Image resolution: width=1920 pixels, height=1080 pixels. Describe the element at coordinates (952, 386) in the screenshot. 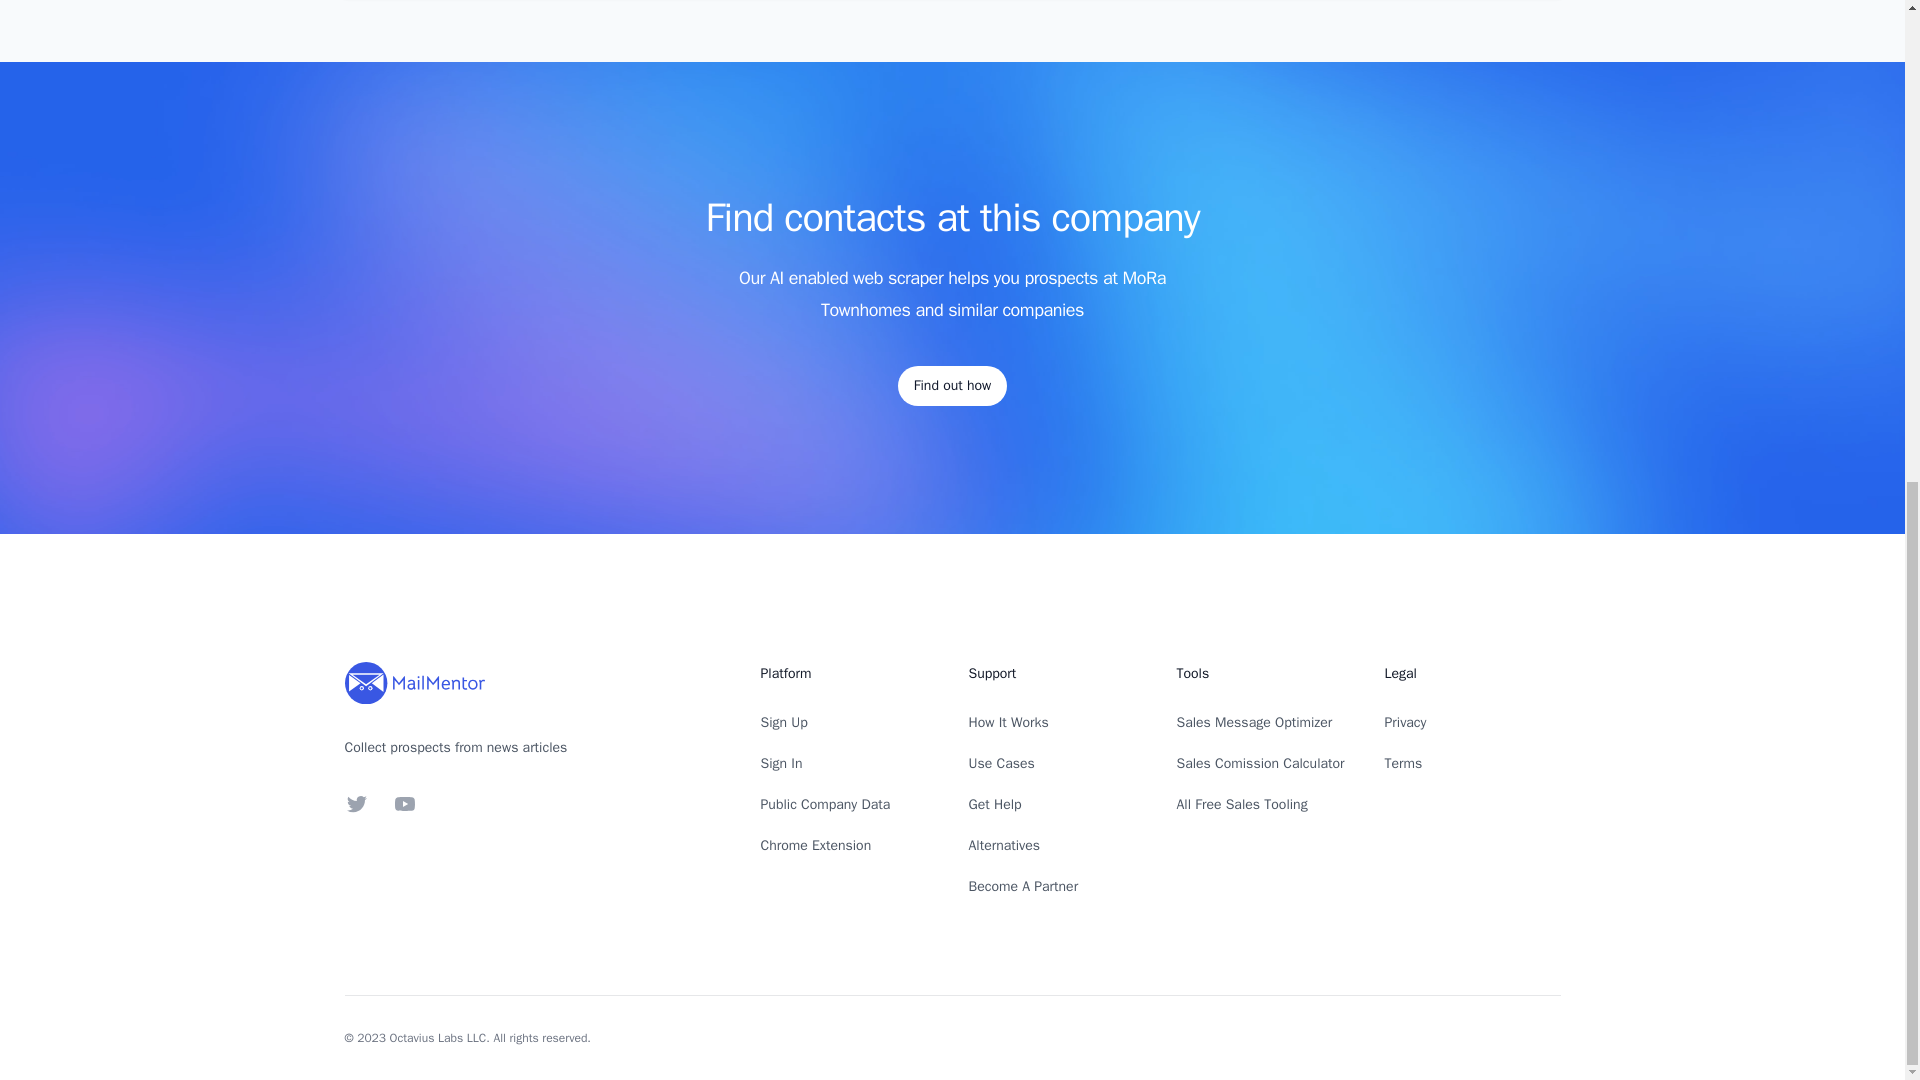

I see `Find out how` at that location.